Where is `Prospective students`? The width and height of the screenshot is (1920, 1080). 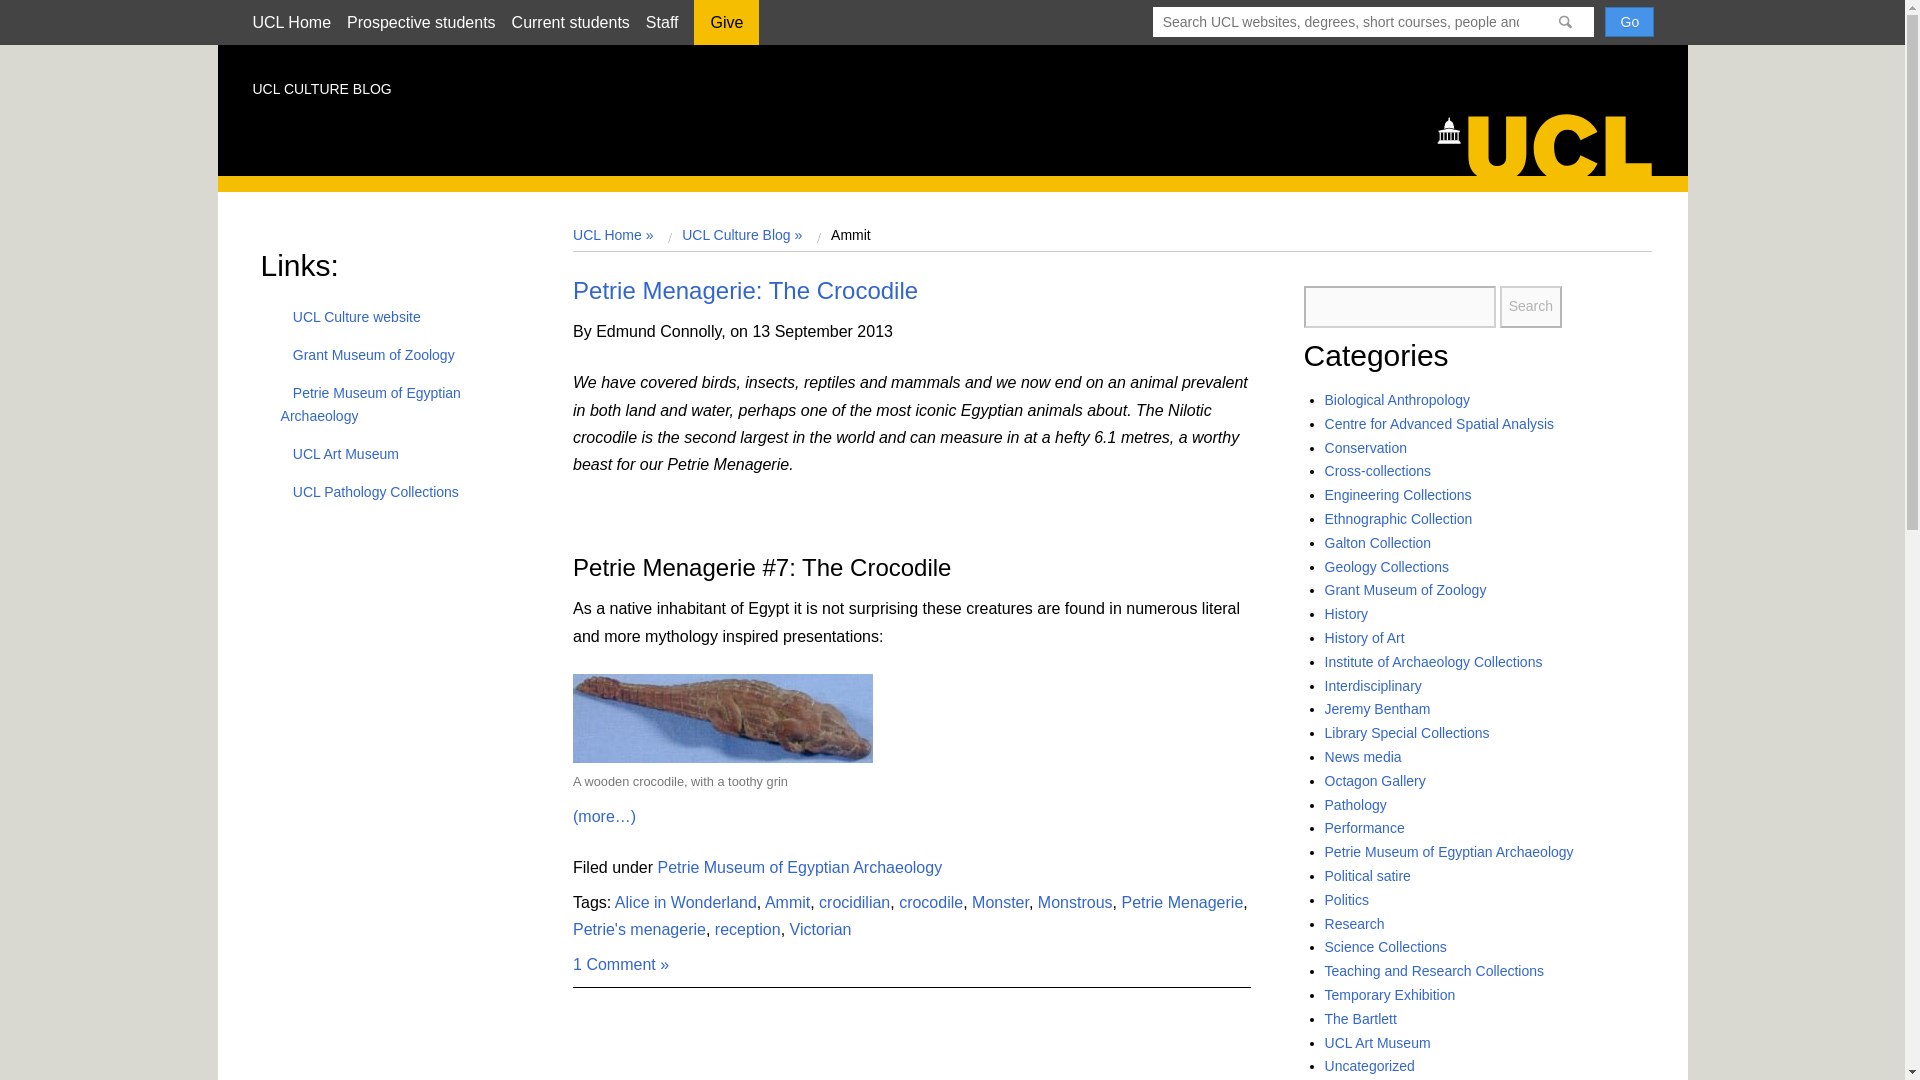 Prospective students is located at coordinates (421, 22).